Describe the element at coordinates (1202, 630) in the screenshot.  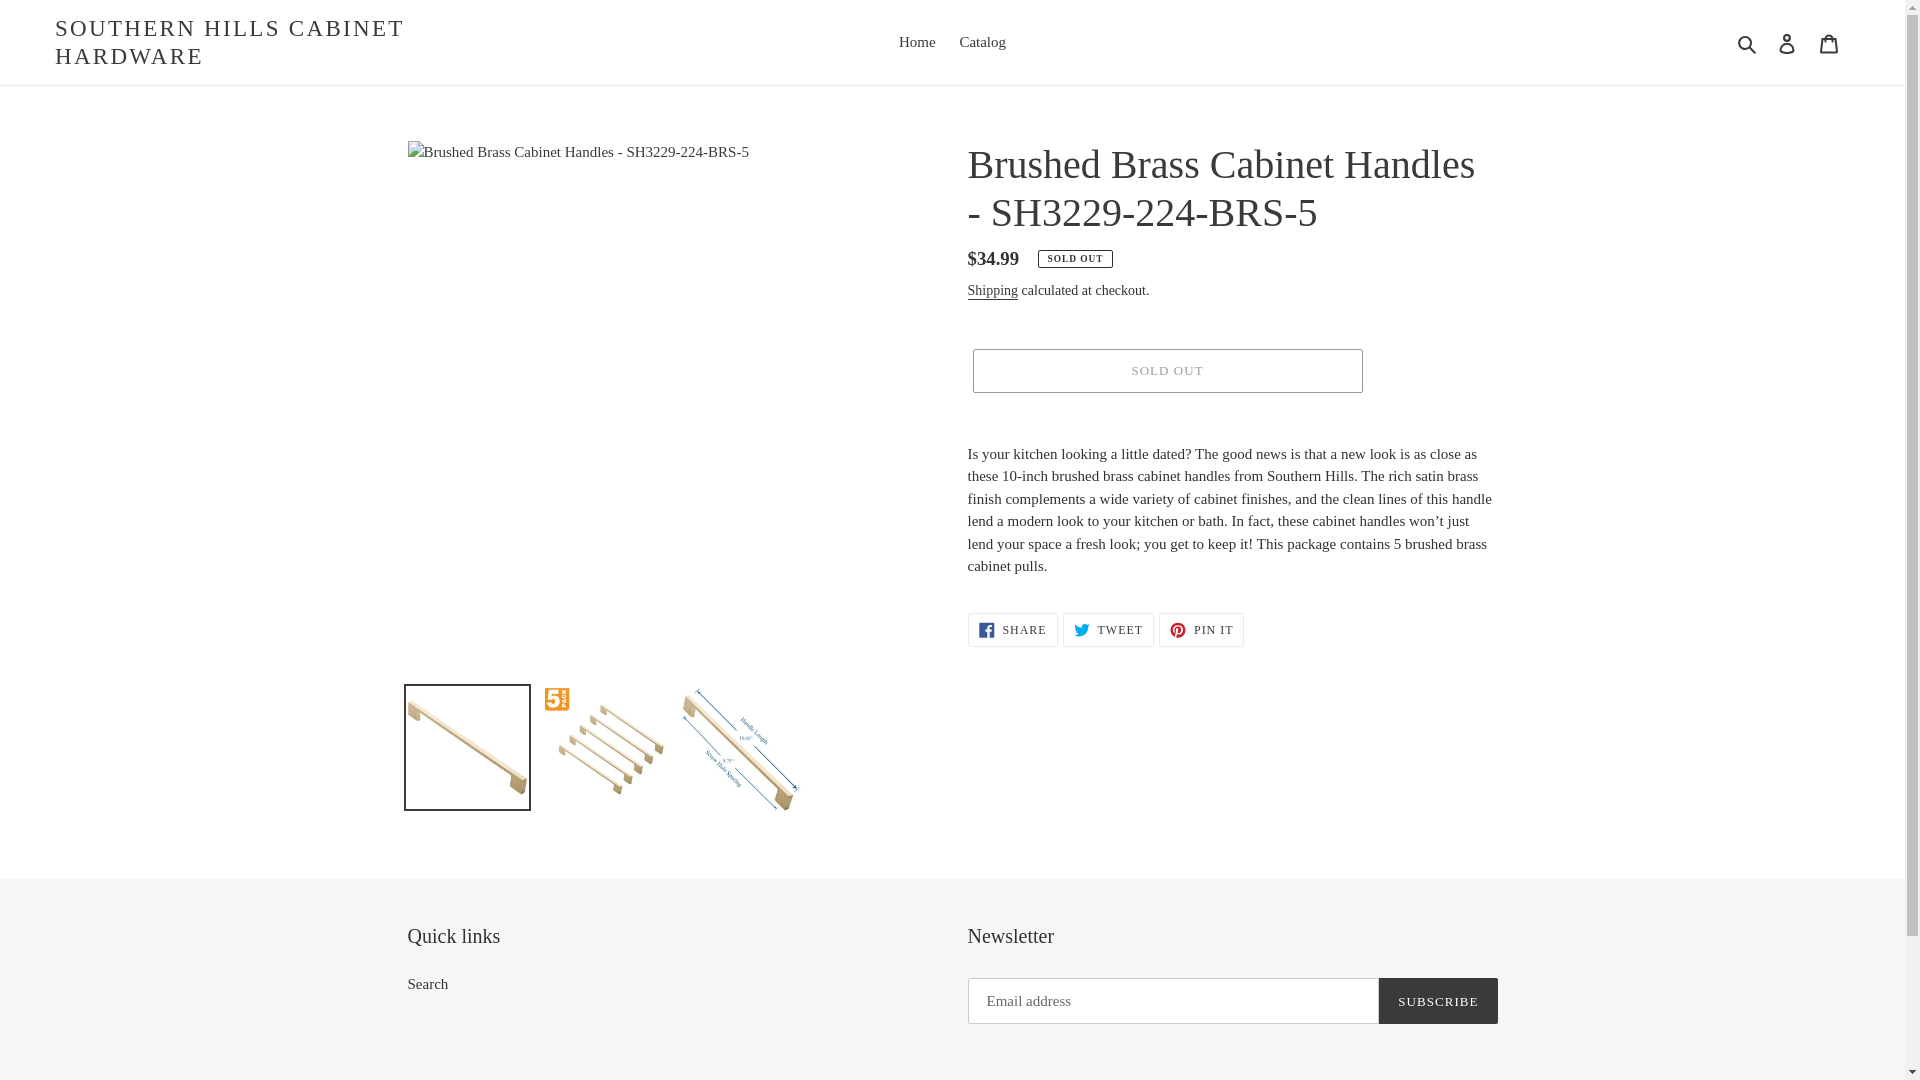
I see `Cart` at that location.